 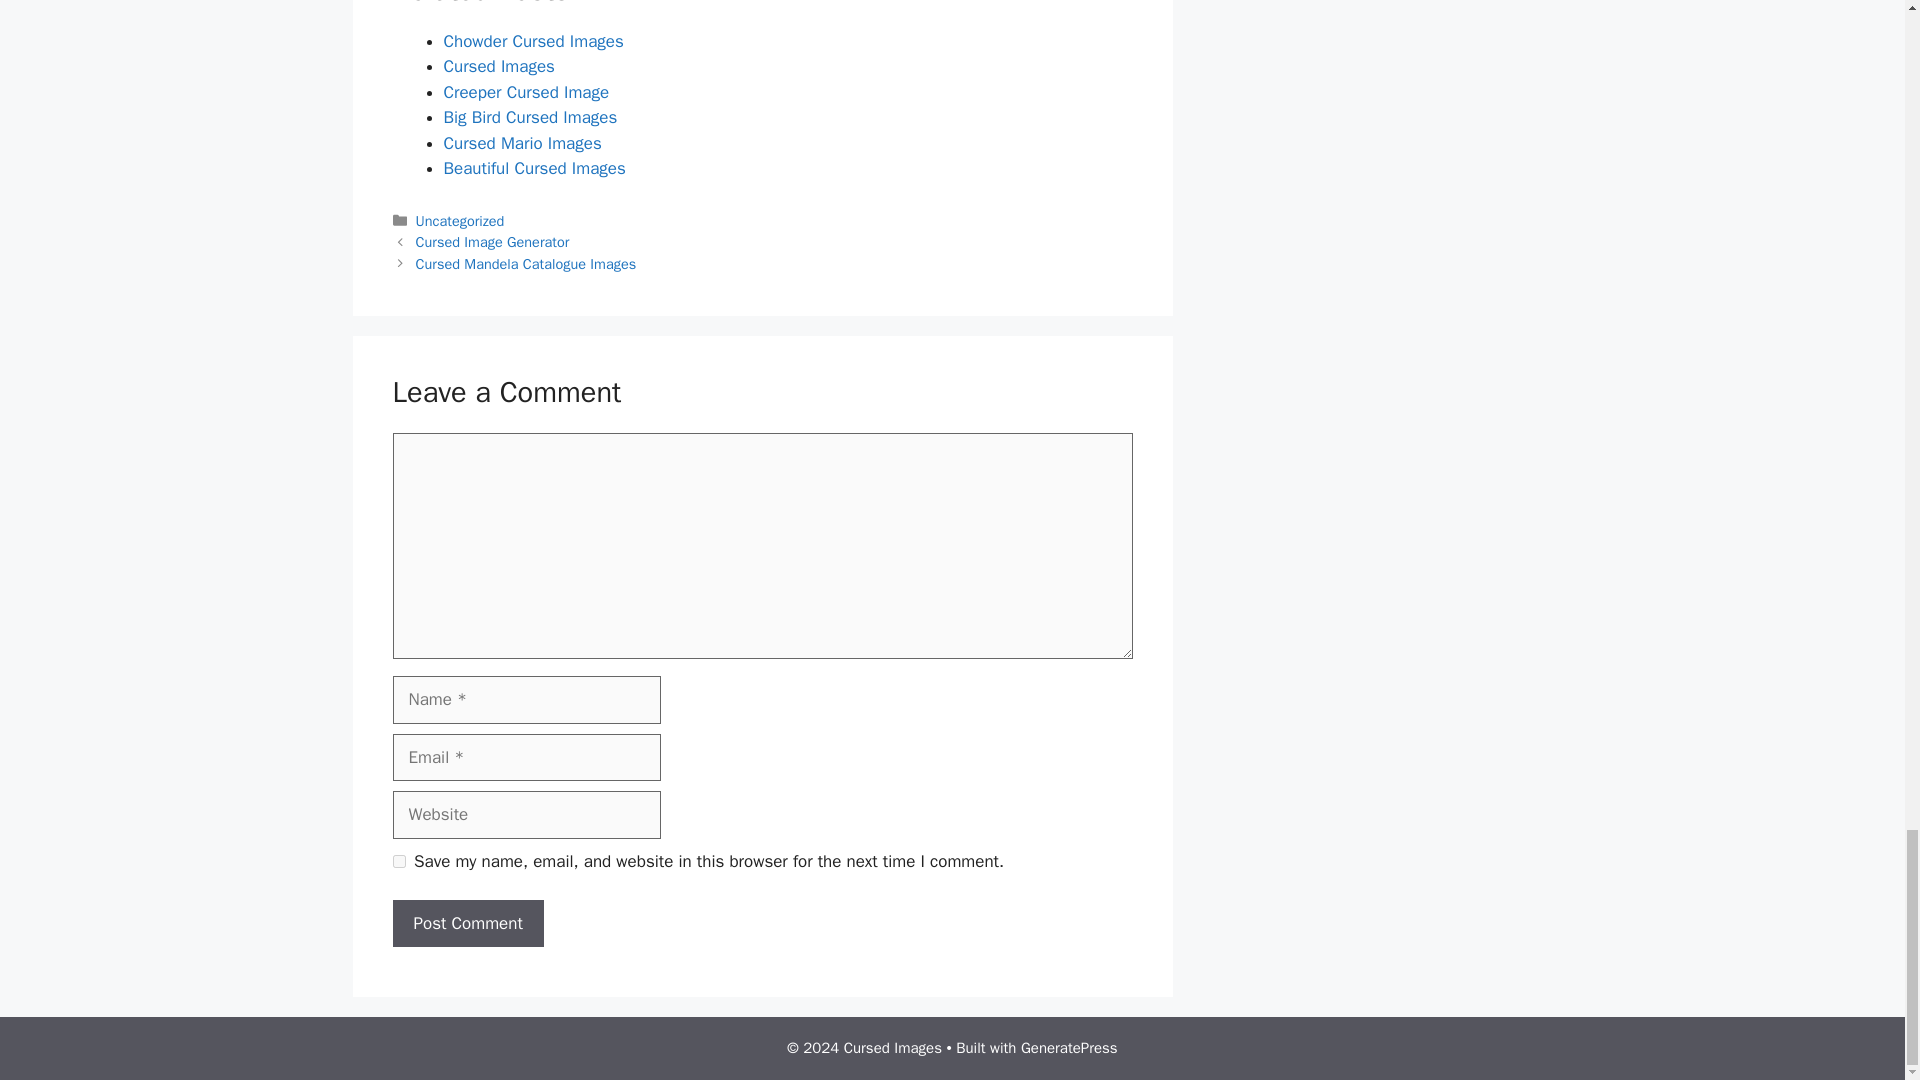 What do you see at coordinates (526, 264) in the screenshot?
I see `Cursed Mandela Catalogue Images` at bounding box center [526, 264].